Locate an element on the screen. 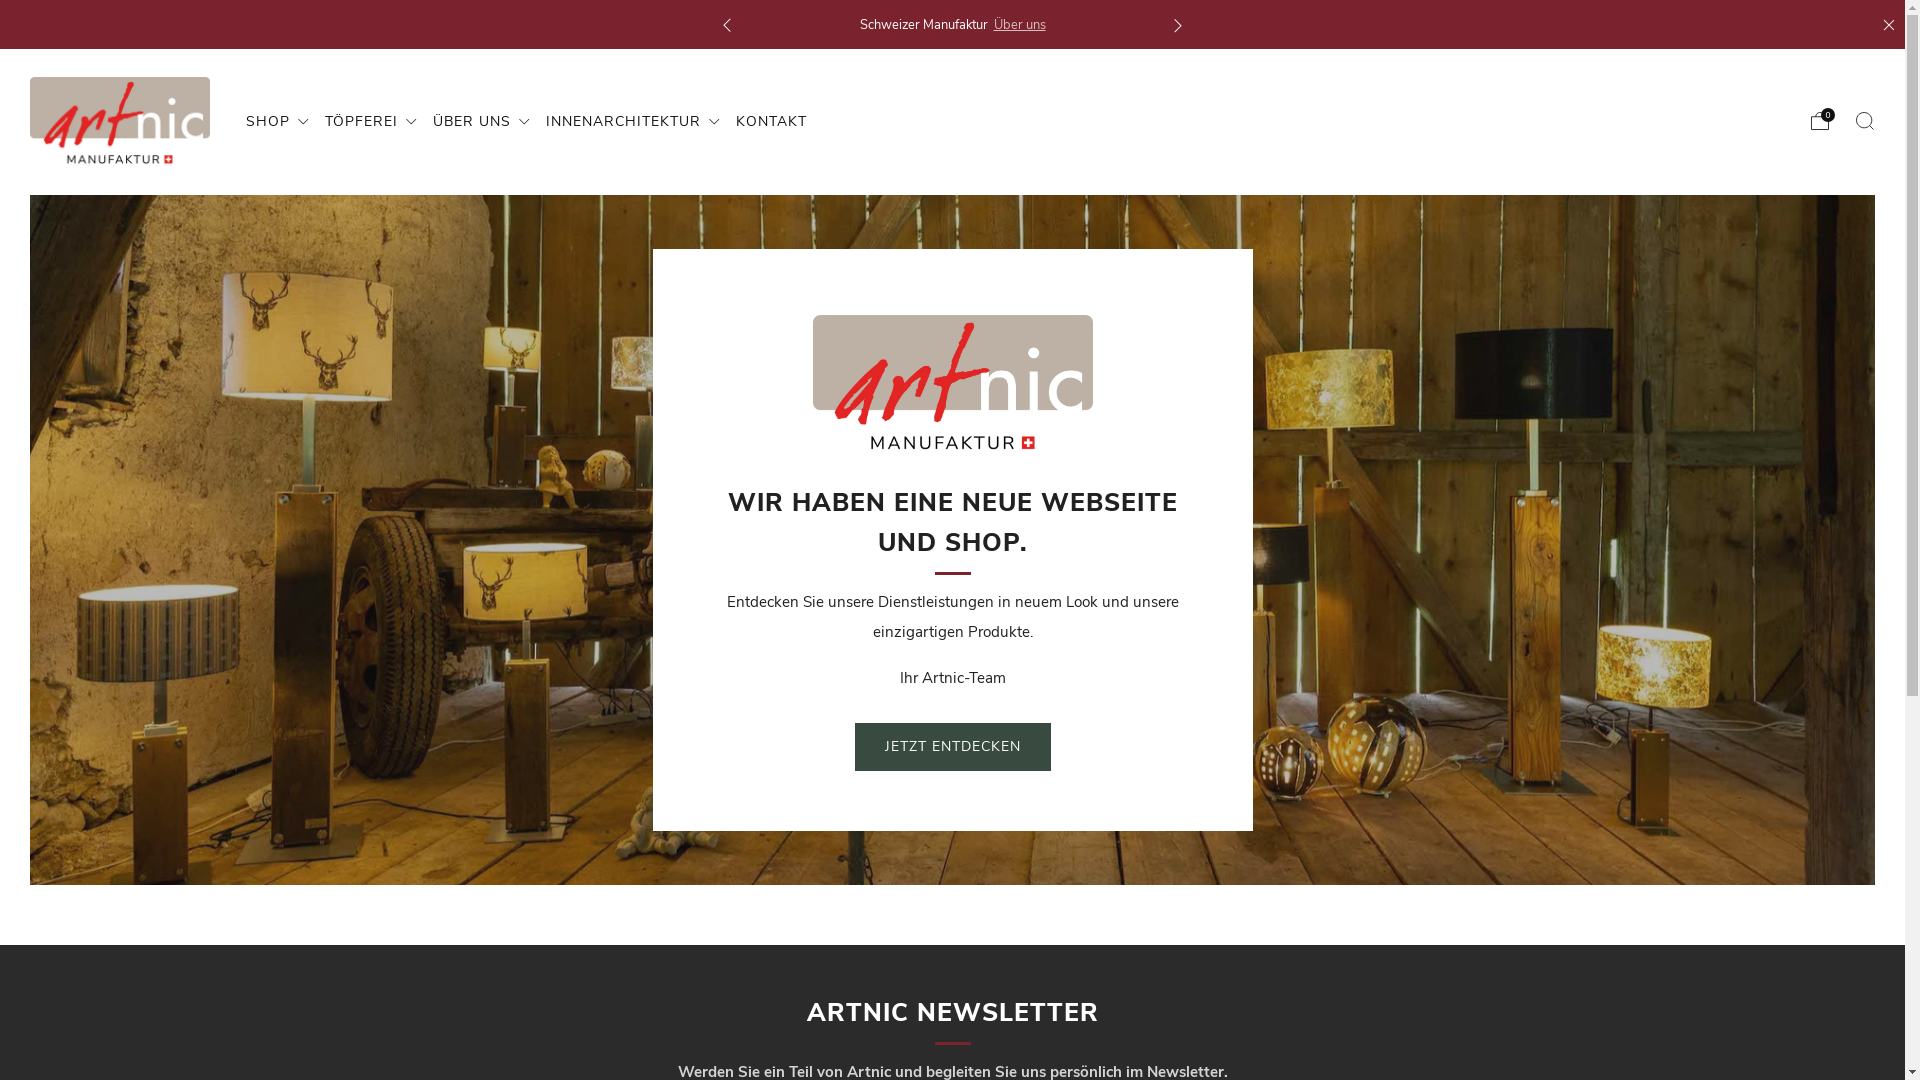  KONTAKT is located at coordinates (772, 122).